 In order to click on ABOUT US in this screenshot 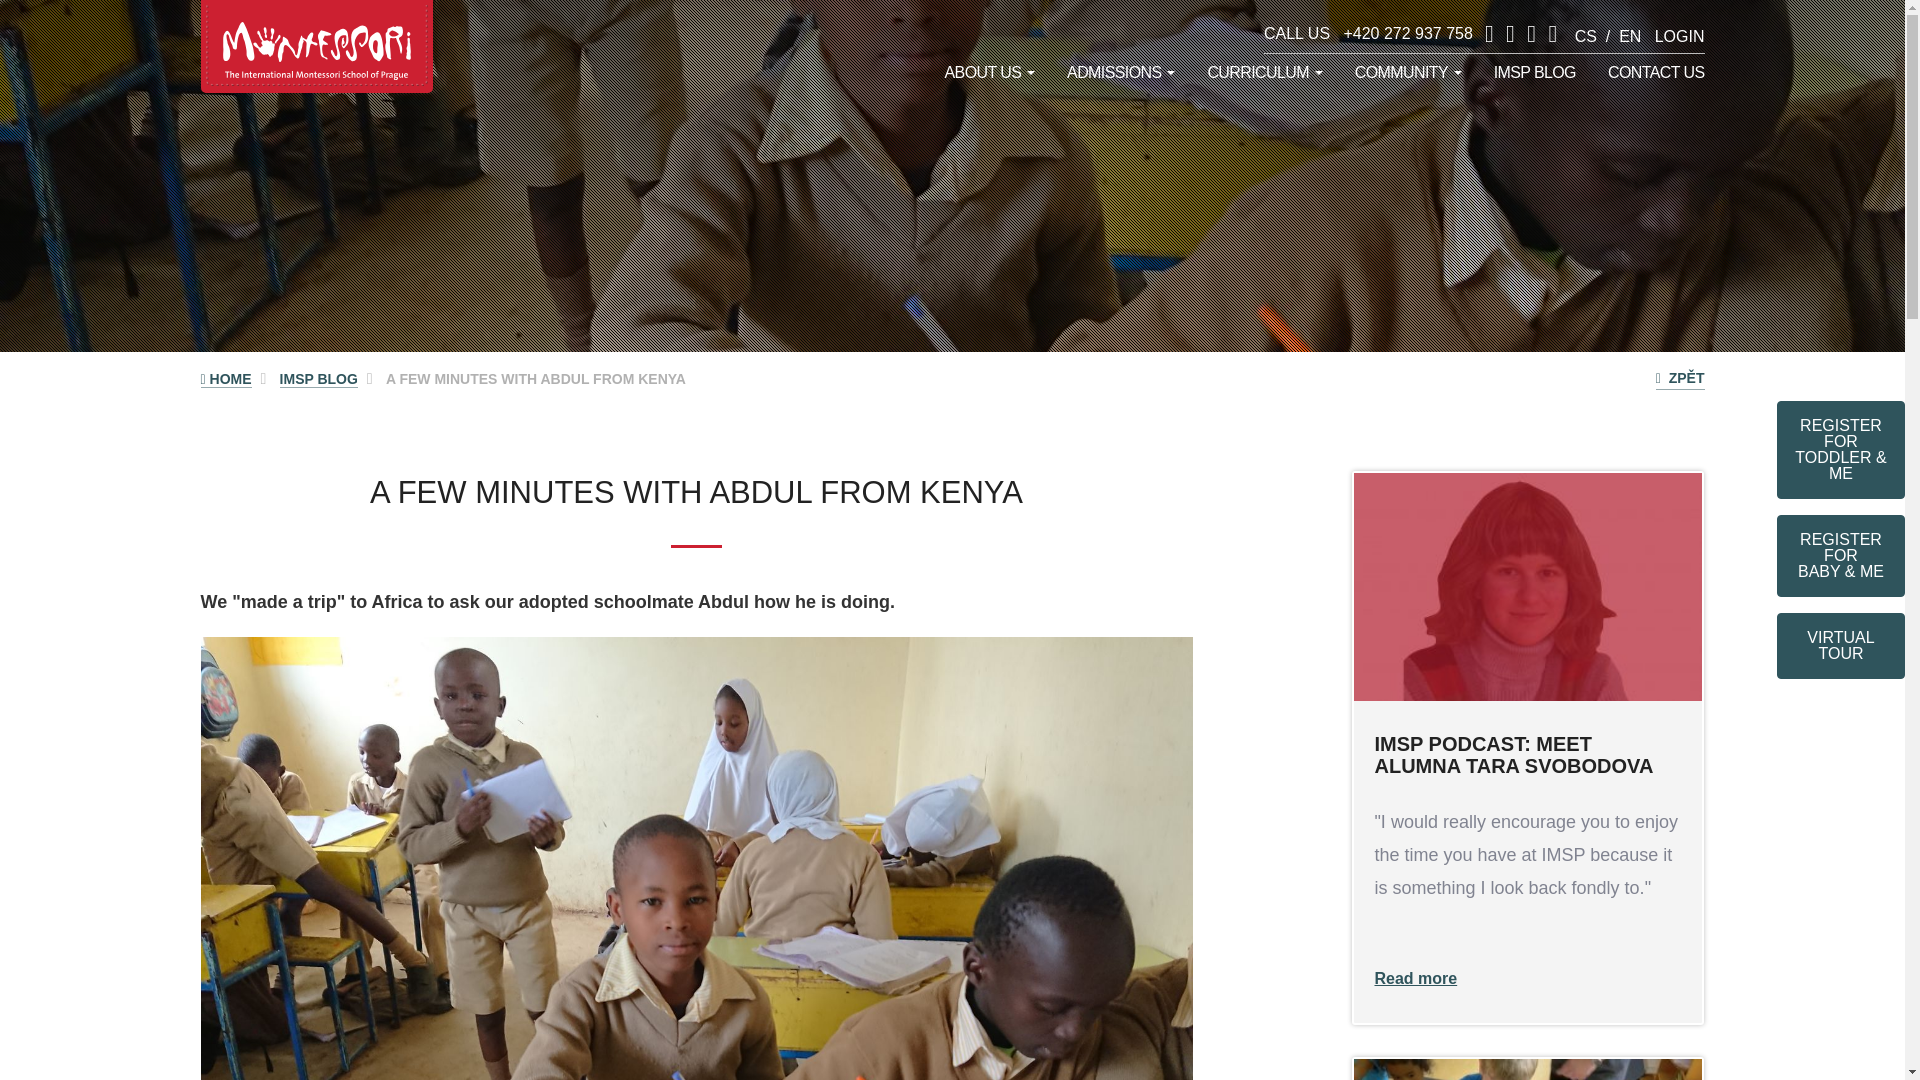, I will do `click(990, 72)`.